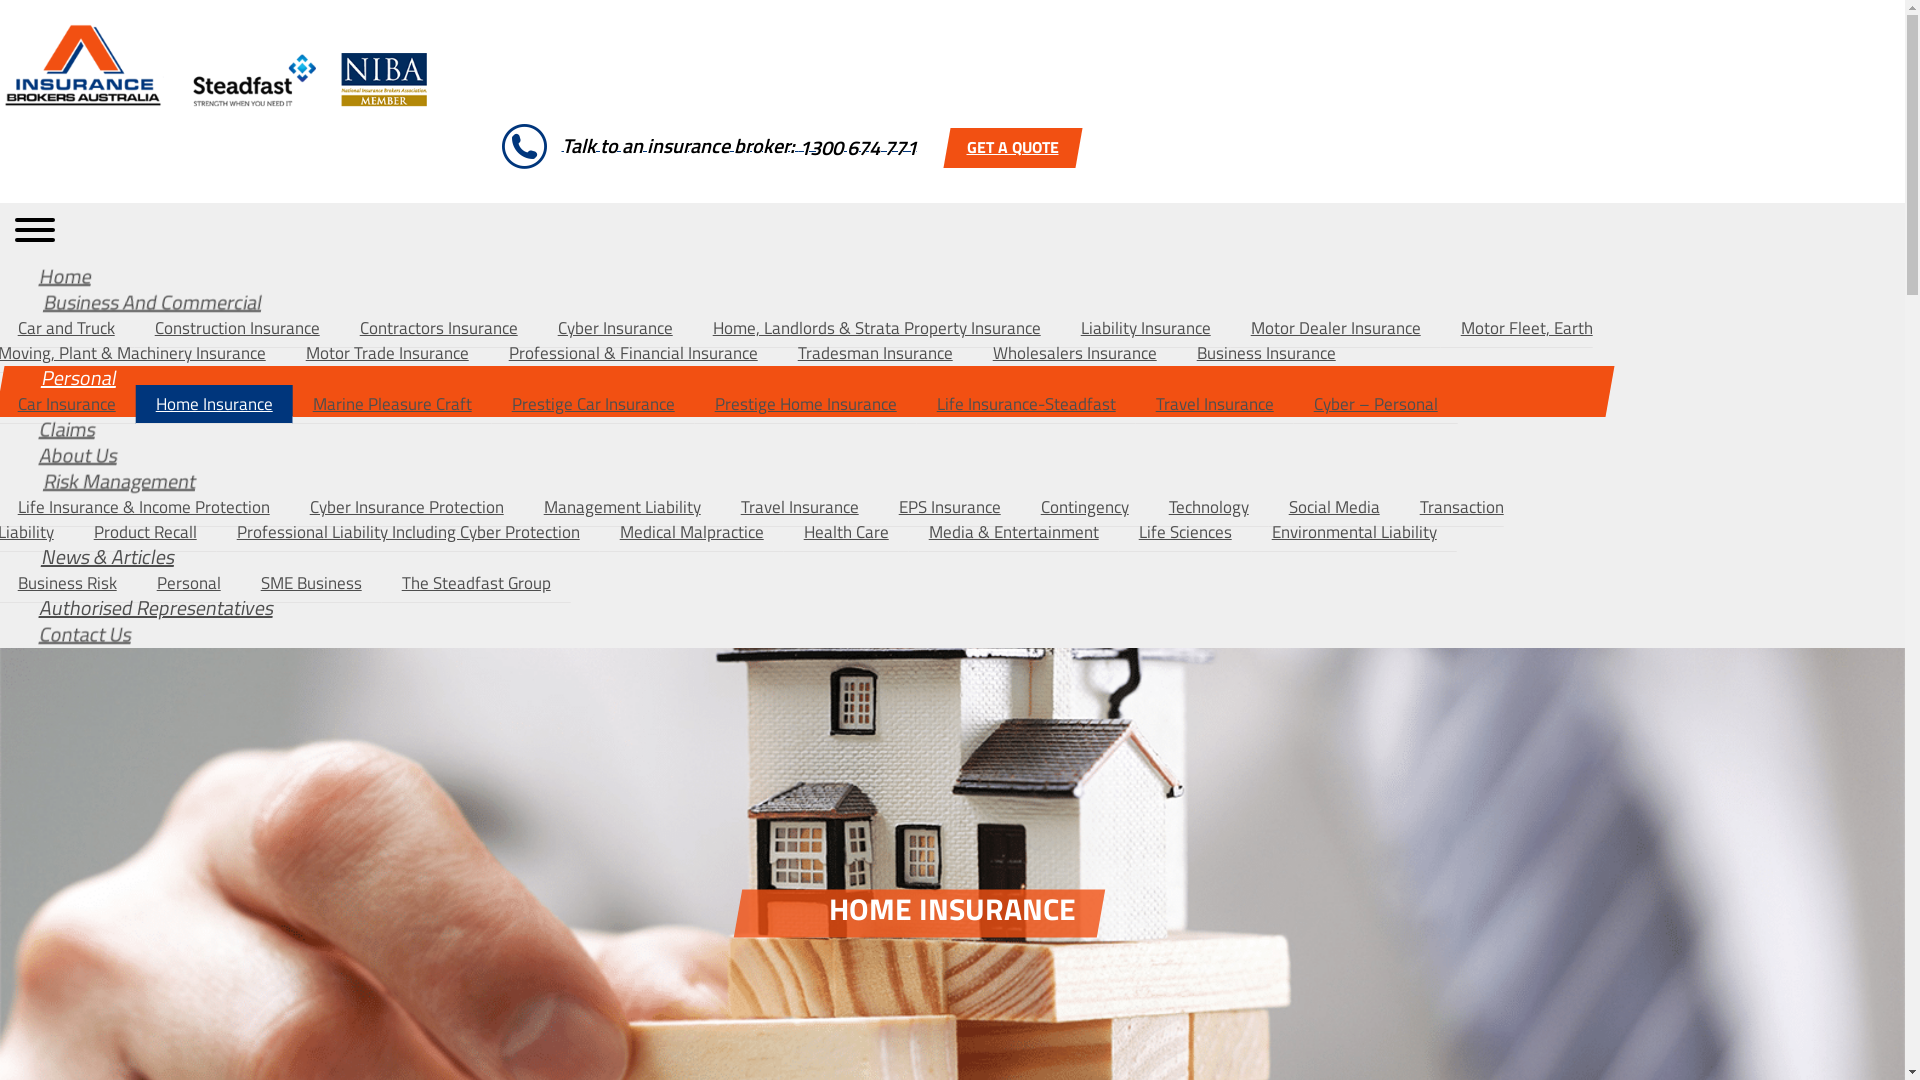  What do you see at coordinates (1186, 532) in the screenshot?
I see `Life Sciences` at bounding box center [1186, 532].